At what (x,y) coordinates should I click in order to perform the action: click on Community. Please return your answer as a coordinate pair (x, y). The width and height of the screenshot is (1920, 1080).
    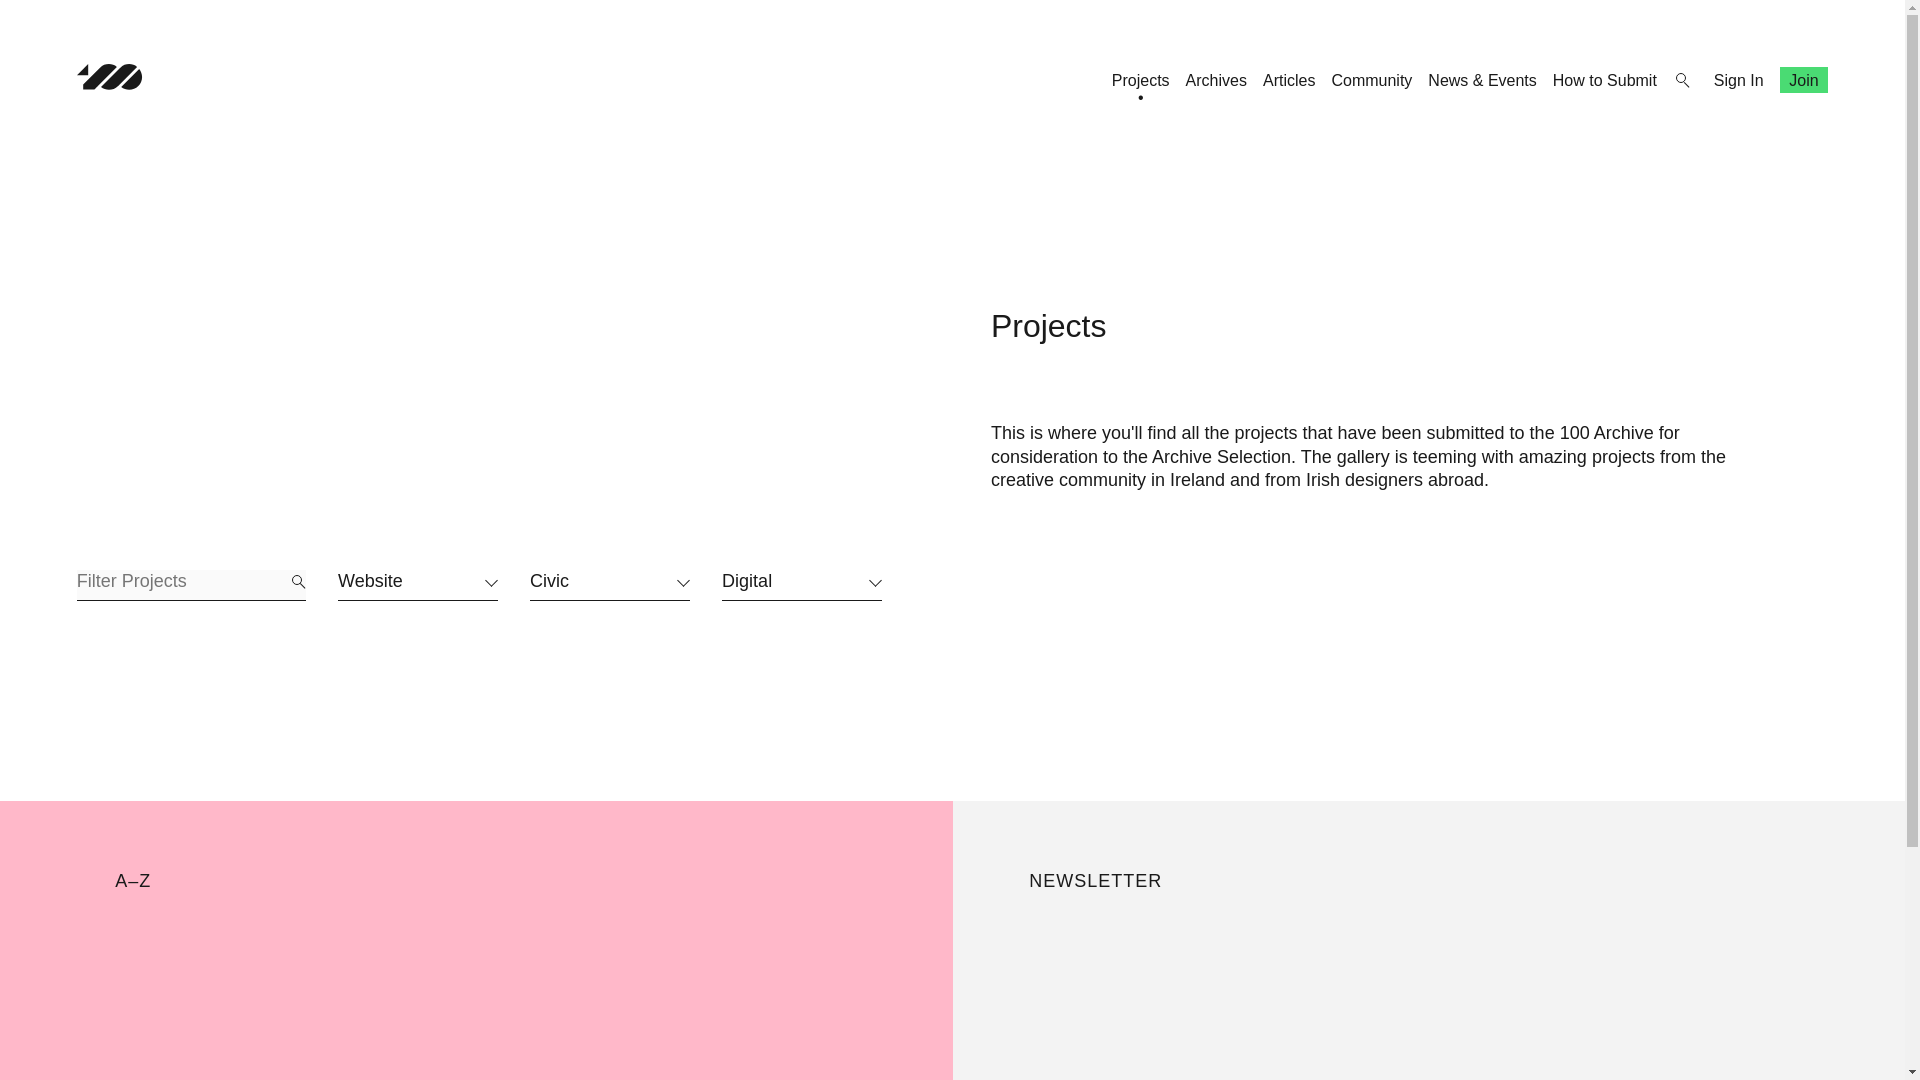
    Looking at the image, I should click on (1370, 80).